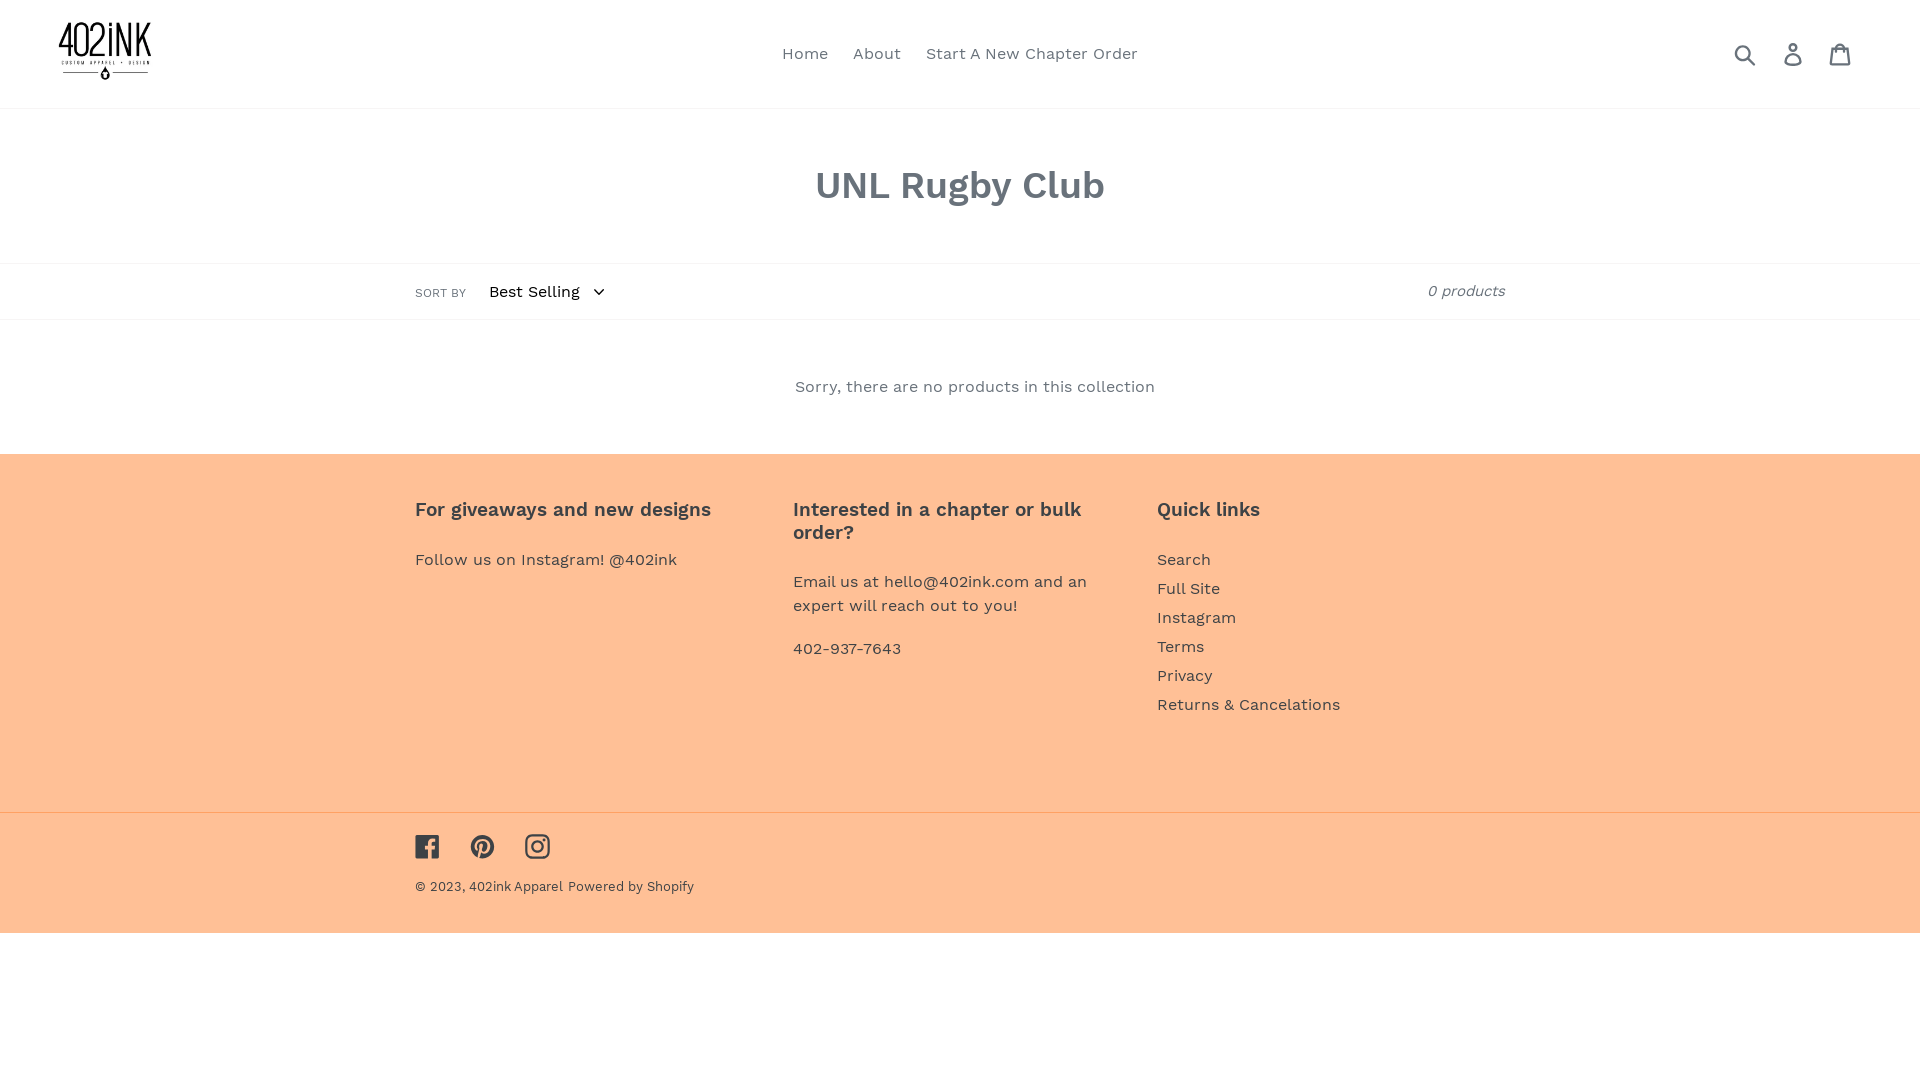 This screenshot has height=1080, width=1920. Describe the element at coordinates (1032, 54) in the screenshot. I see `Start A New Chapter Order` at that location.